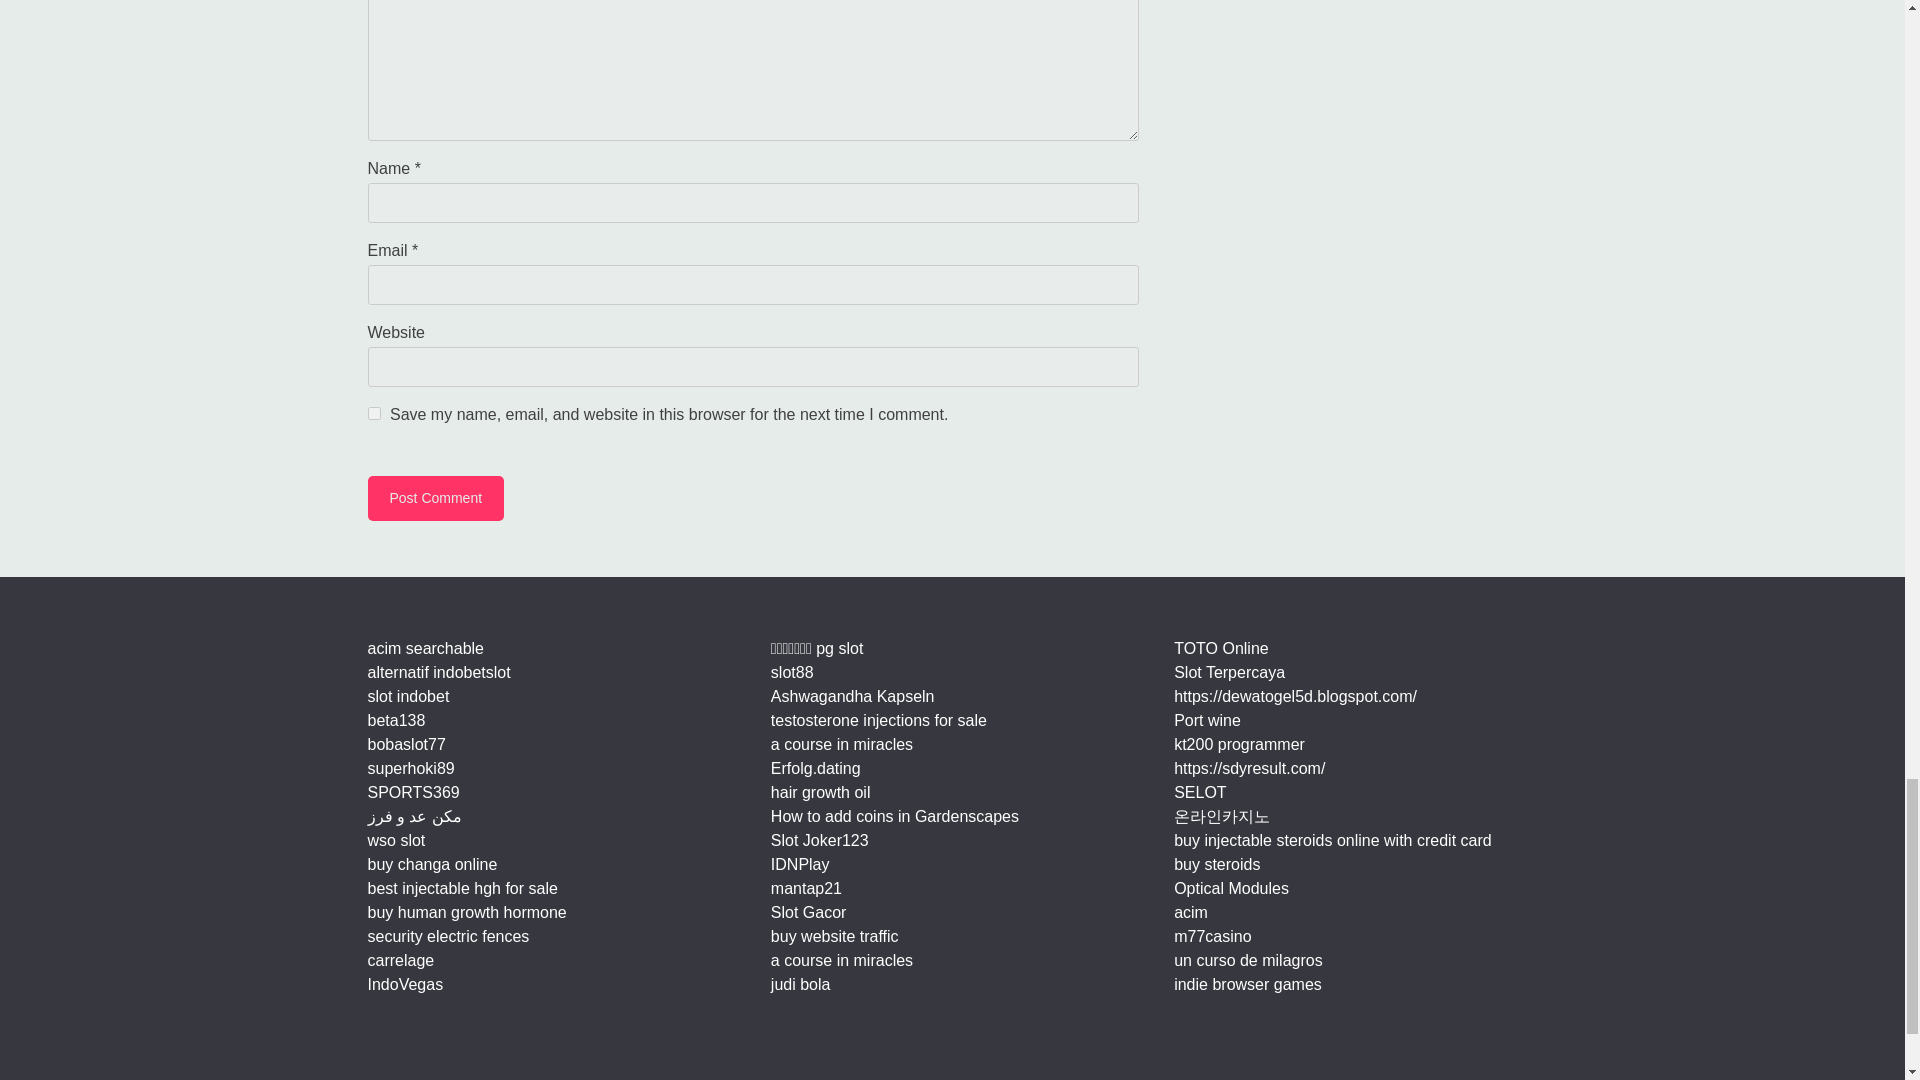 The height and width of the screenshot is (1080, 1920). I want to click on yes, so click(374, 414).